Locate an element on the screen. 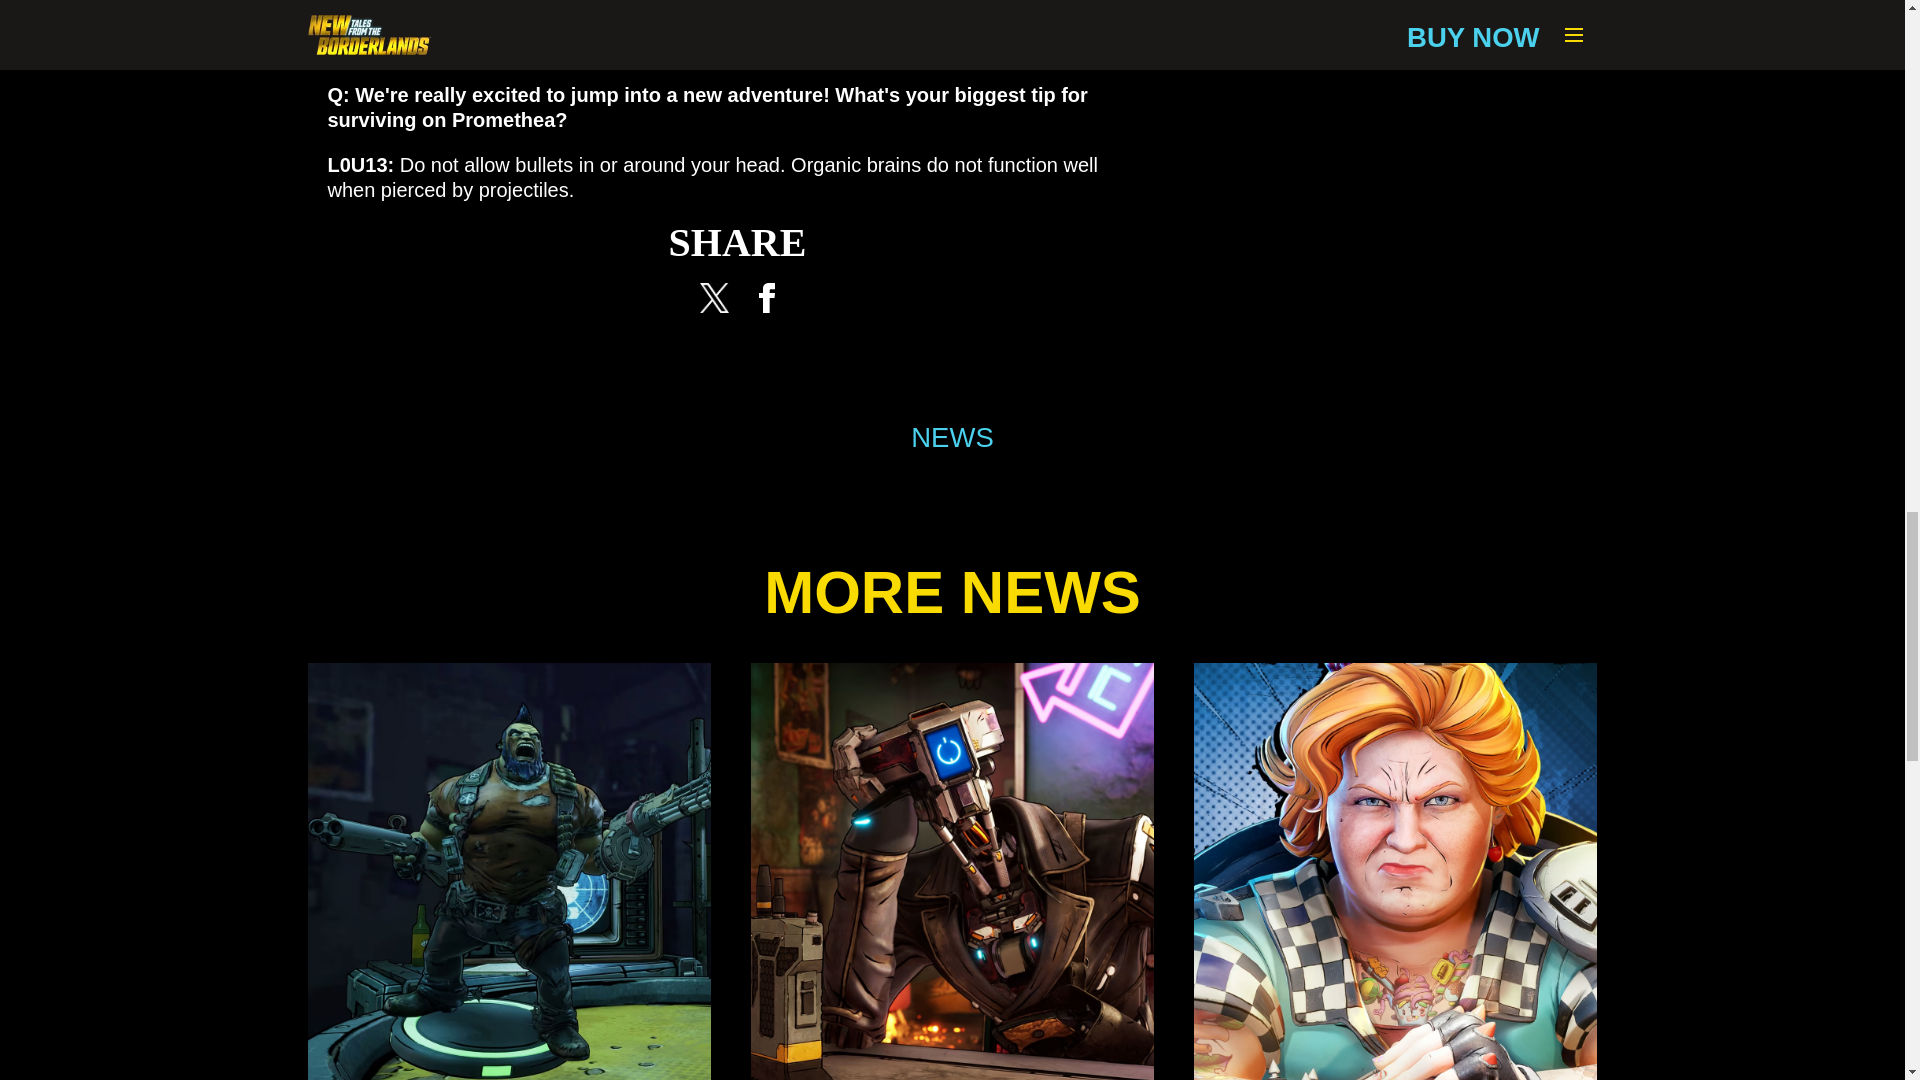  NEWS is located at coordinates (952, 438).